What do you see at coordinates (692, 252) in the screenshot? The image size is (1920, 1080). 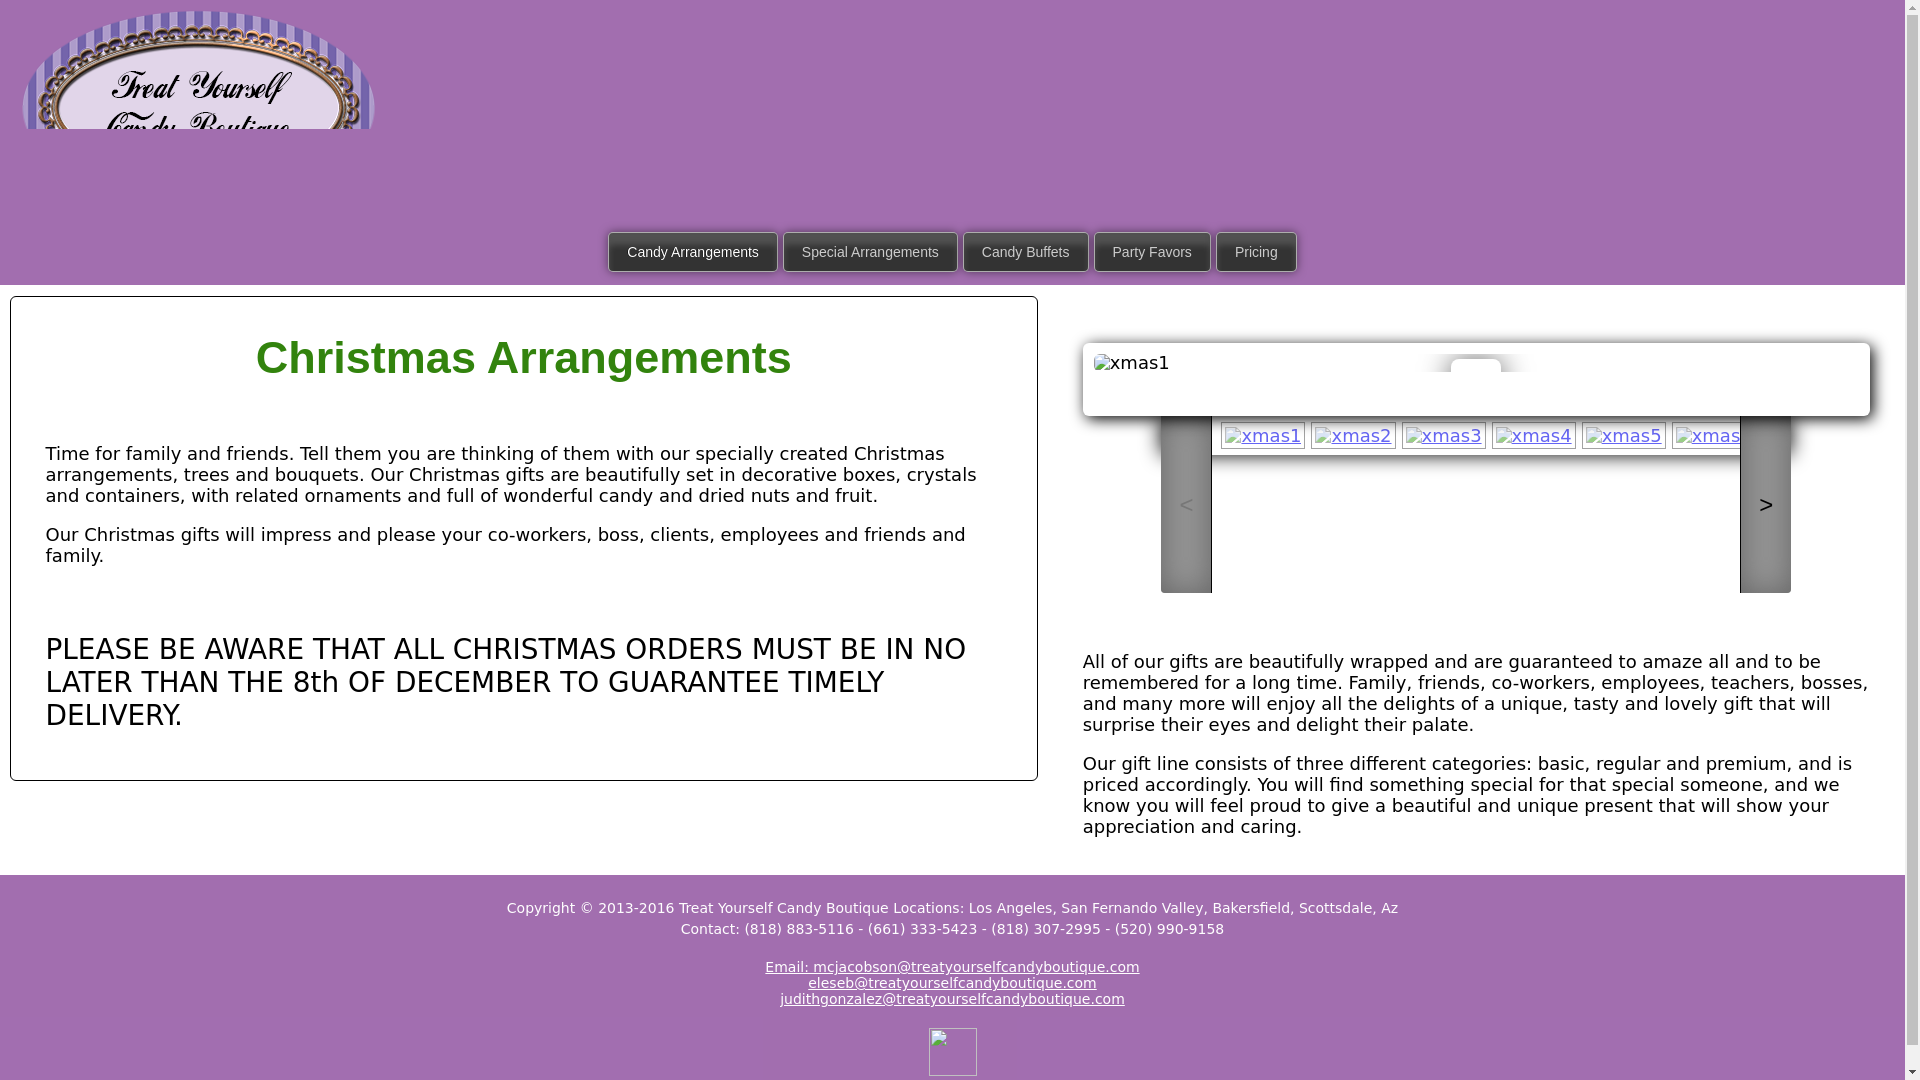 I see `Candy Arrangements` at bounding box center [692, 252].